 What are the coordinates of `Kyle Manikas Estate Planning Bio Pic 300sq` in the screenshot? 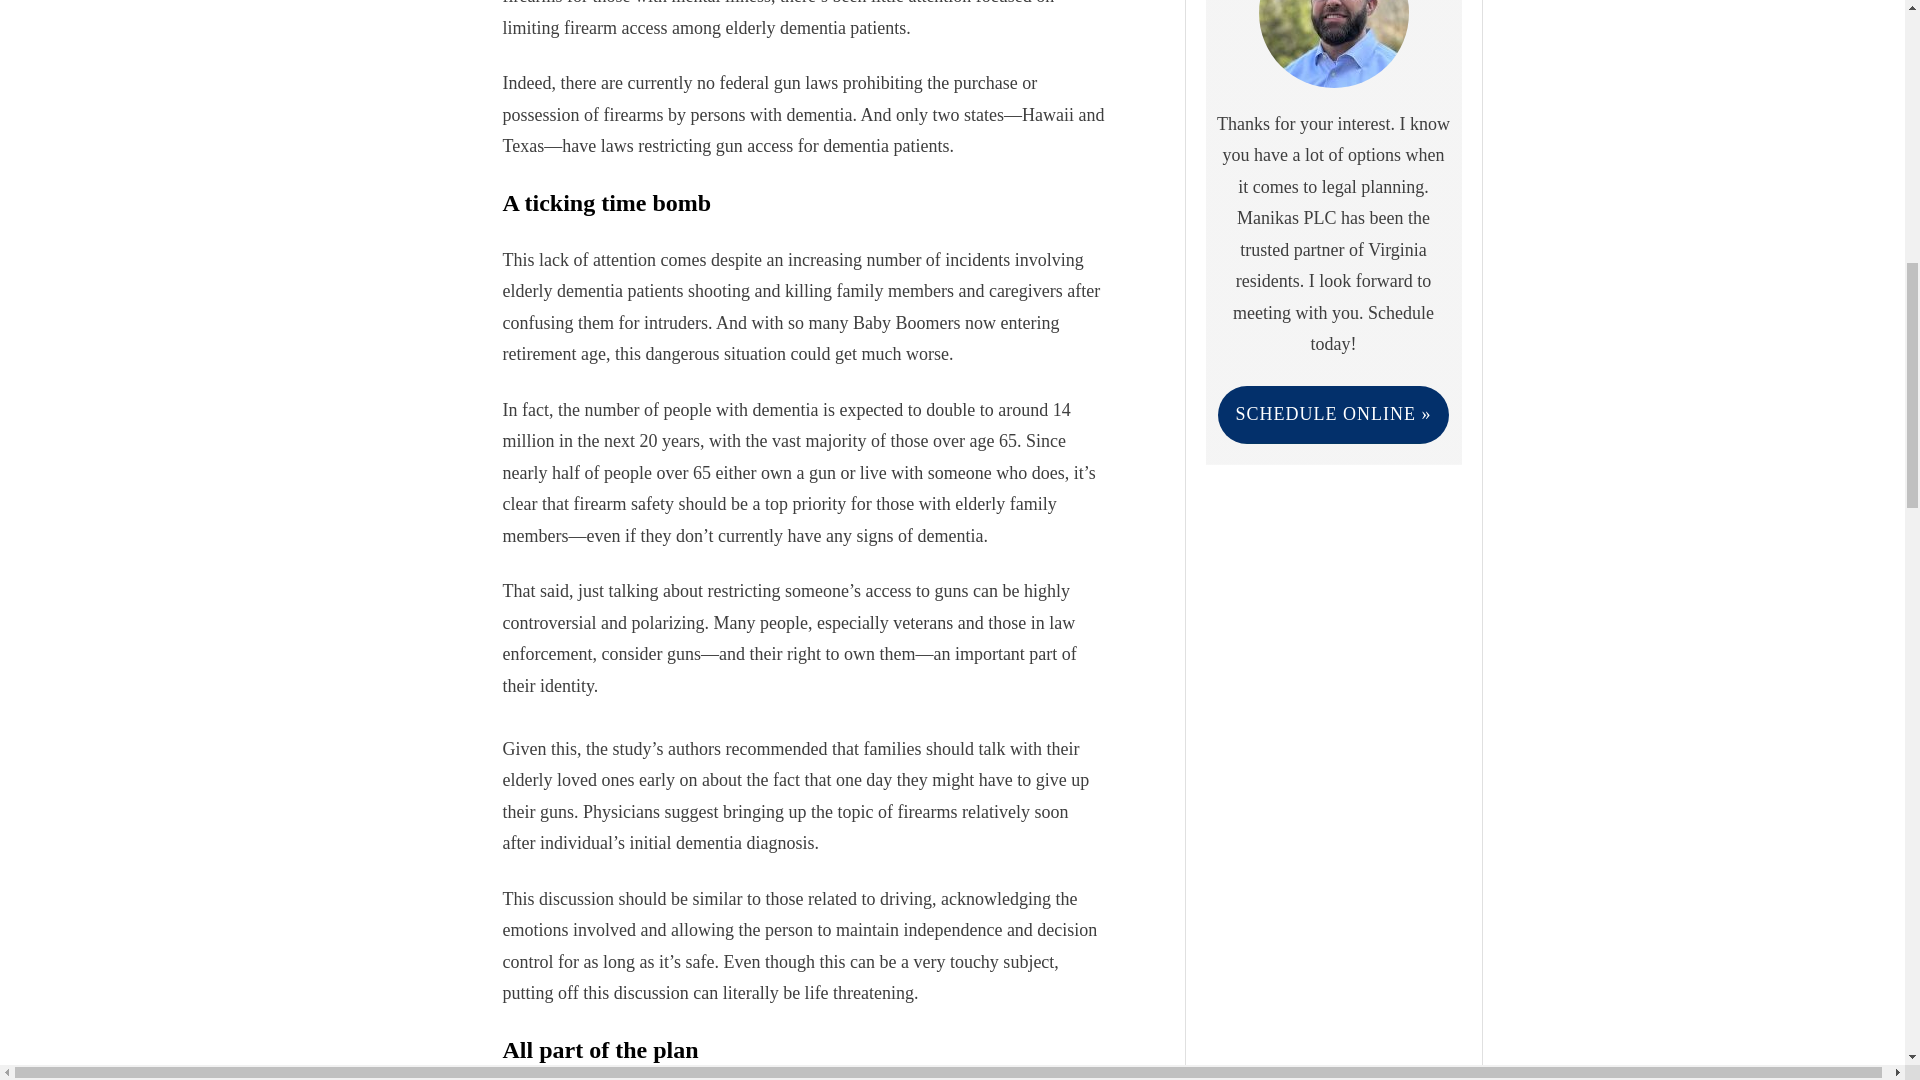 It's located at (1332, 44).